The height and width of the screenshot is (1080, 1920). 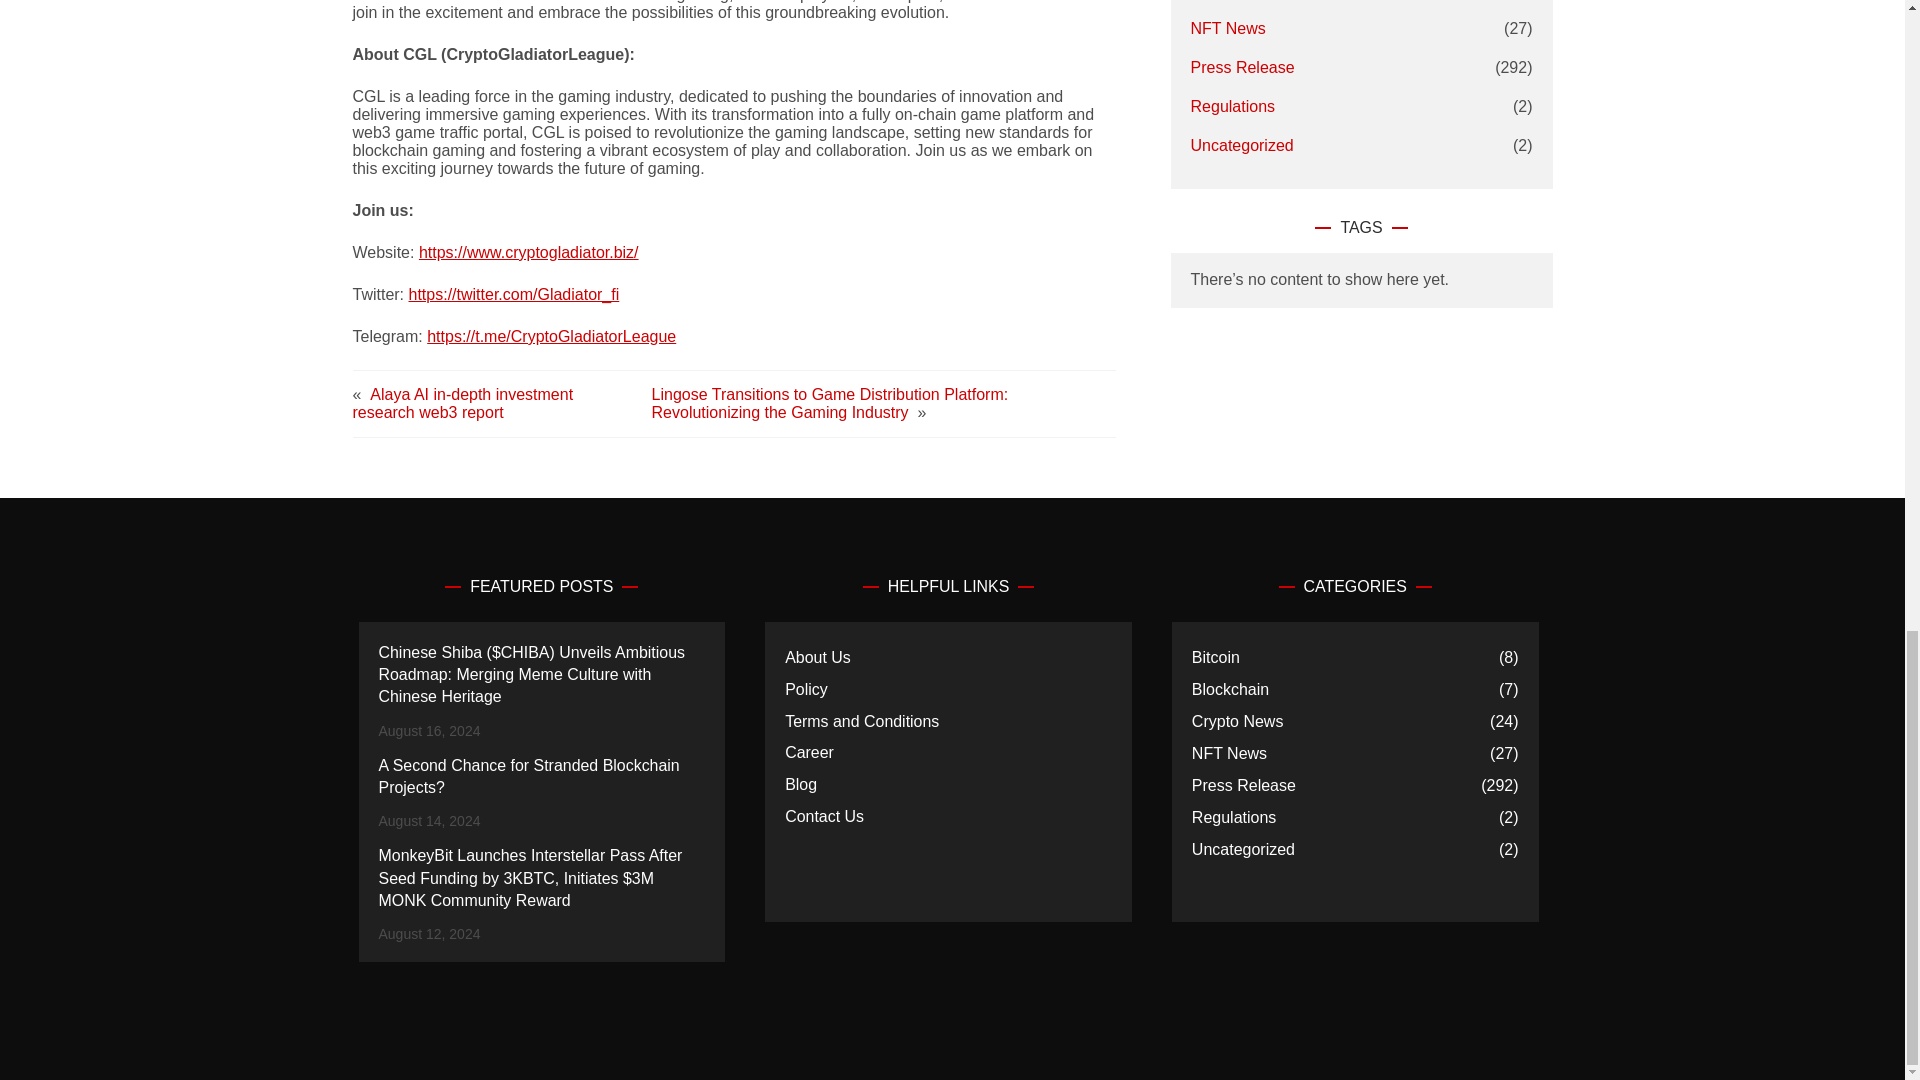 I want to click on Alaya AI in-depth investment research web3 report, so click(x=462, y=403).